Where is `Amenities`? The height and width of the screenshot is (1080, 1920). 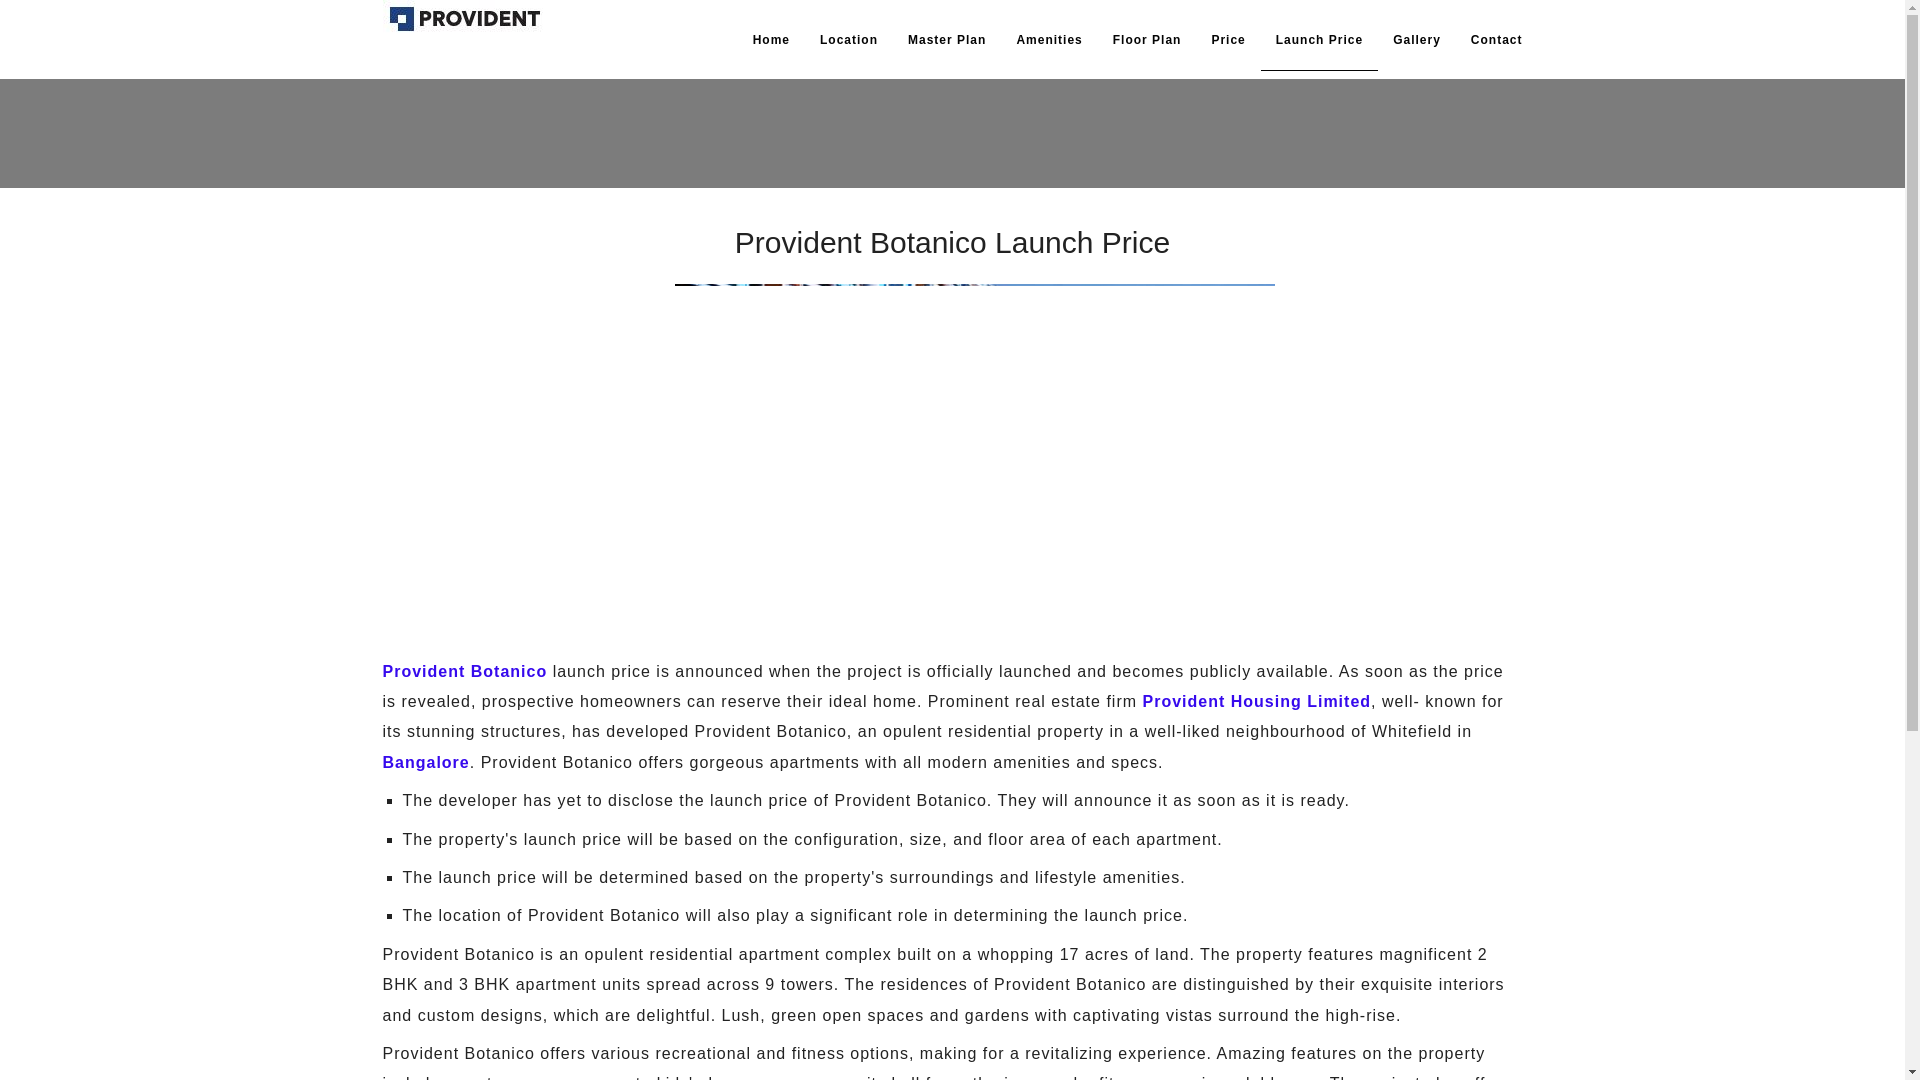 Amenities is located at coordinates (1048, 40).